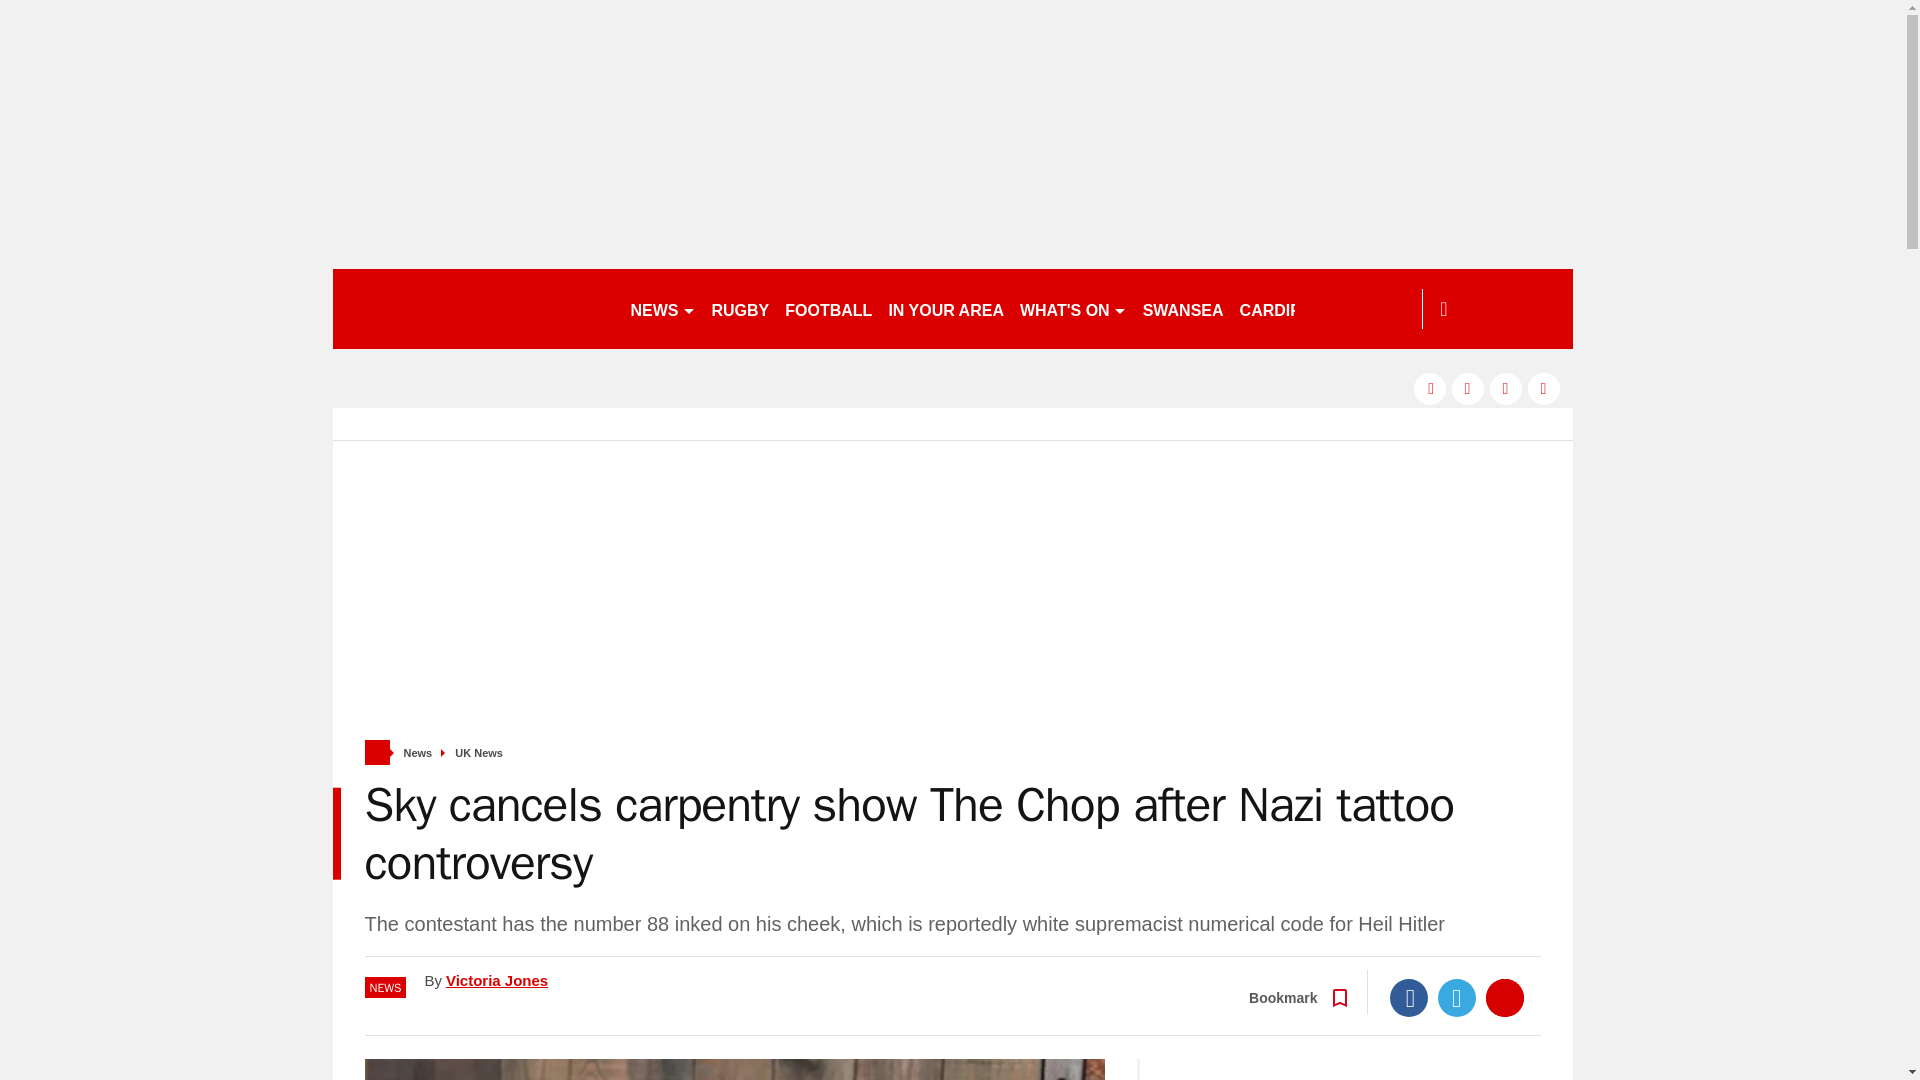 The image size is (1920, 1080). Describe the element at coordinates (945, 308) in the screenshot. I see `IN YOUR AREA` at that location.